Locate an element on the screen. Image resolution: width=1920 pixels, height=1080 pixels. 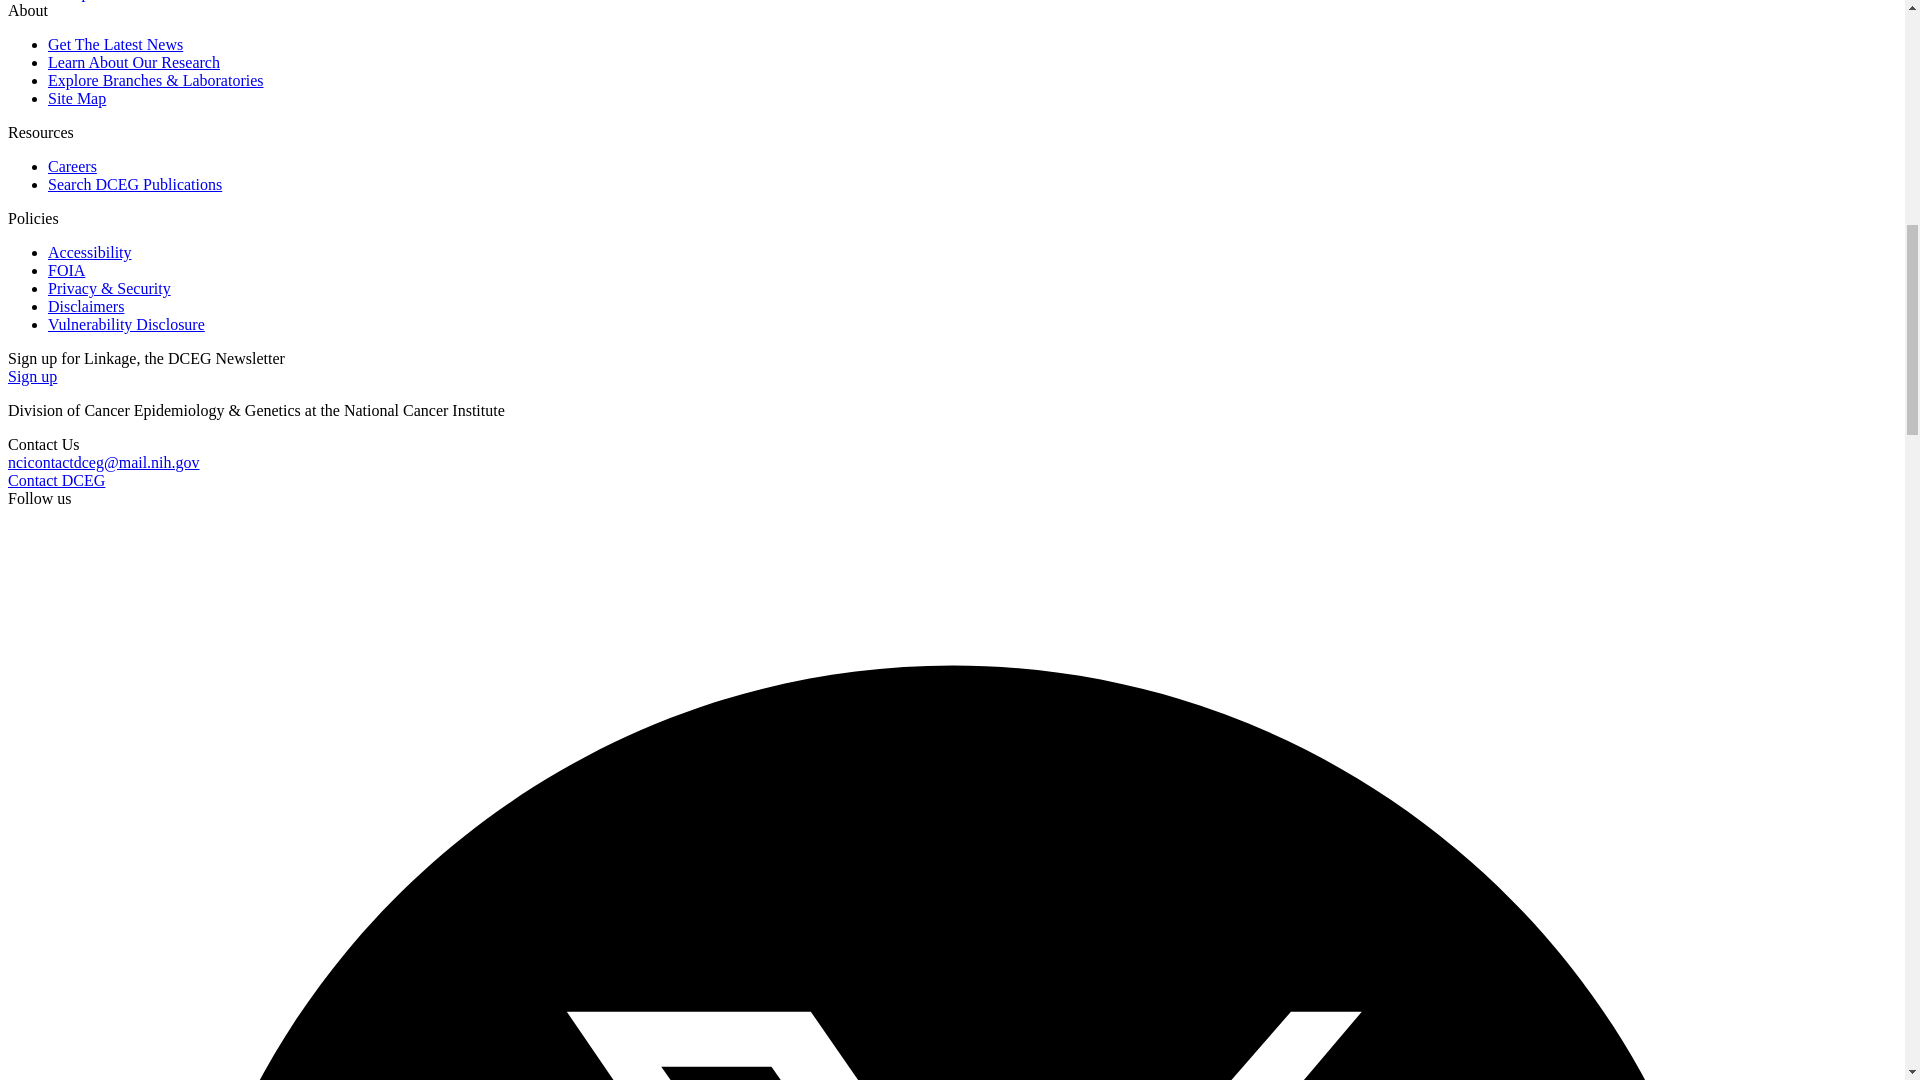
Site Map is located at coordinates (76, 98).